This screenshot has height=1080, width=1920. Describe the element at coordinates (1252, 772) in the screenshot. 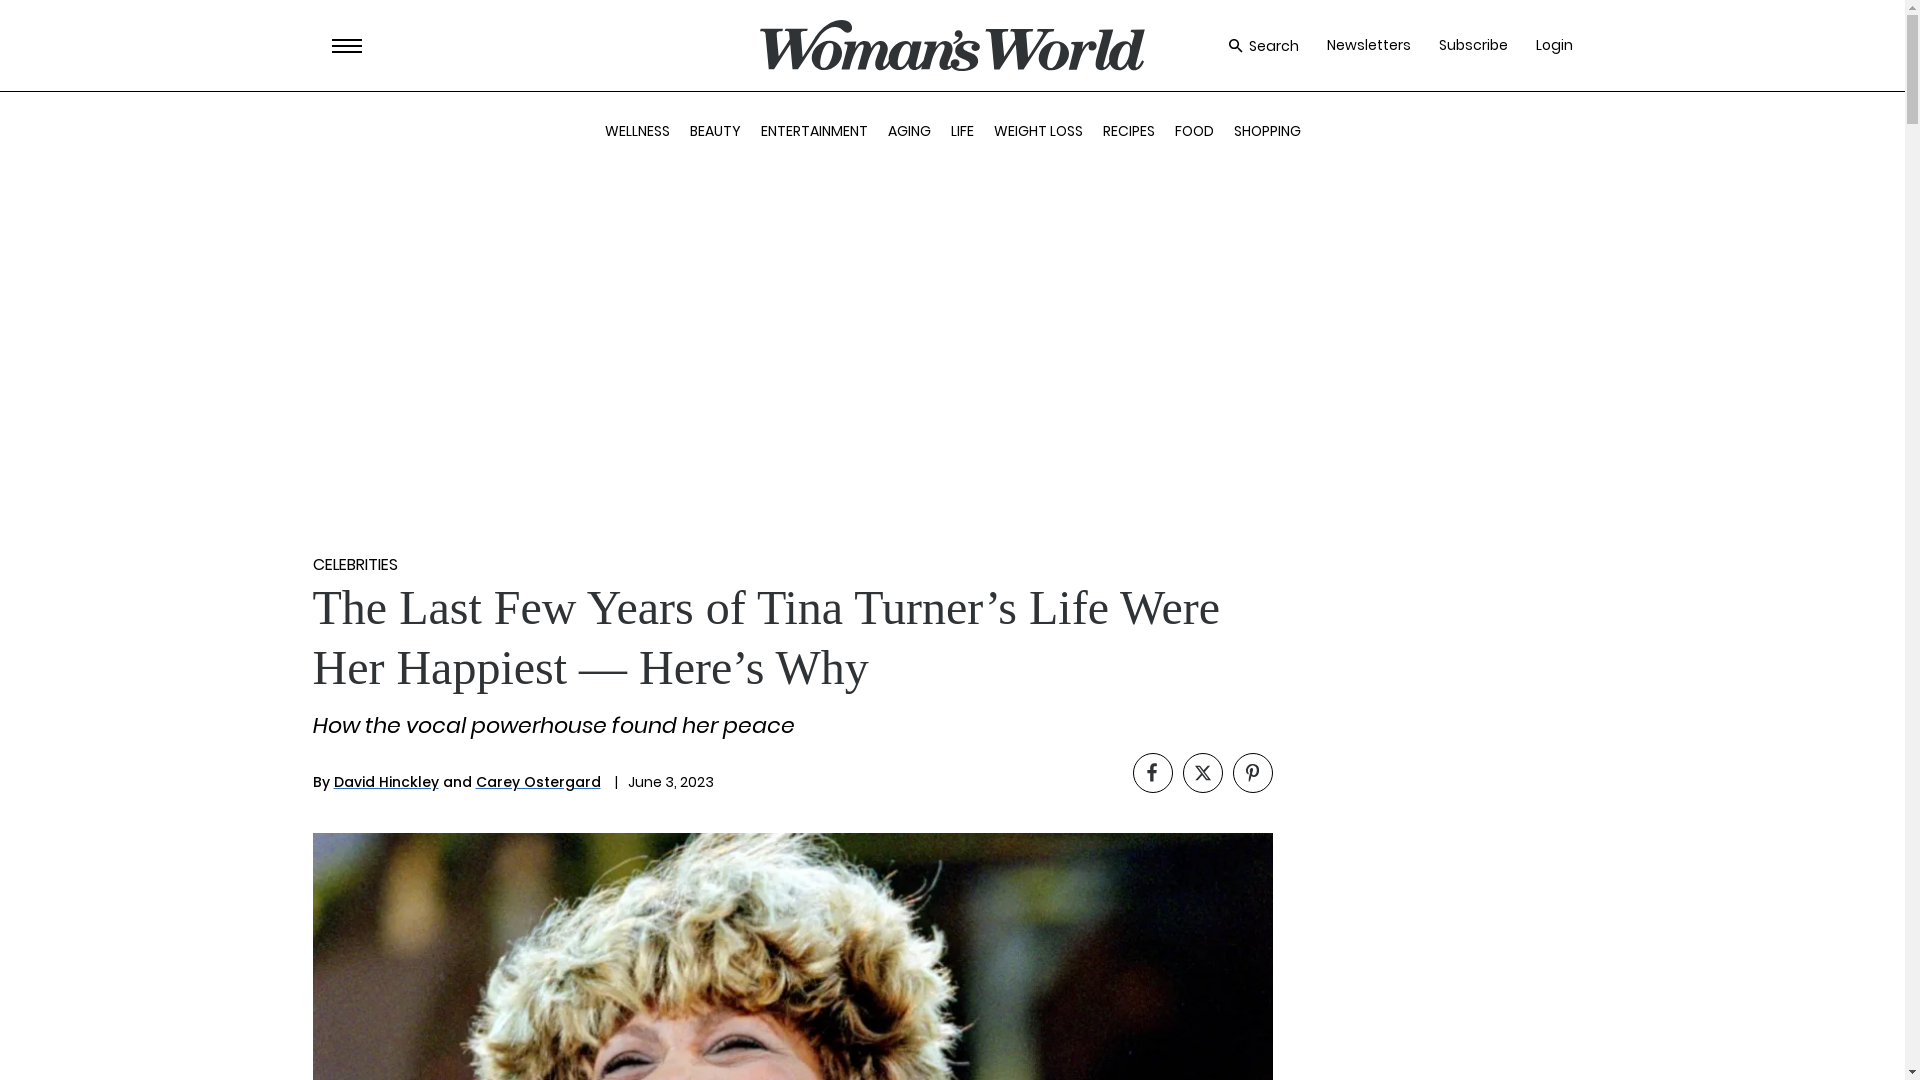

I see `Click to share on Pinterest` at that location.